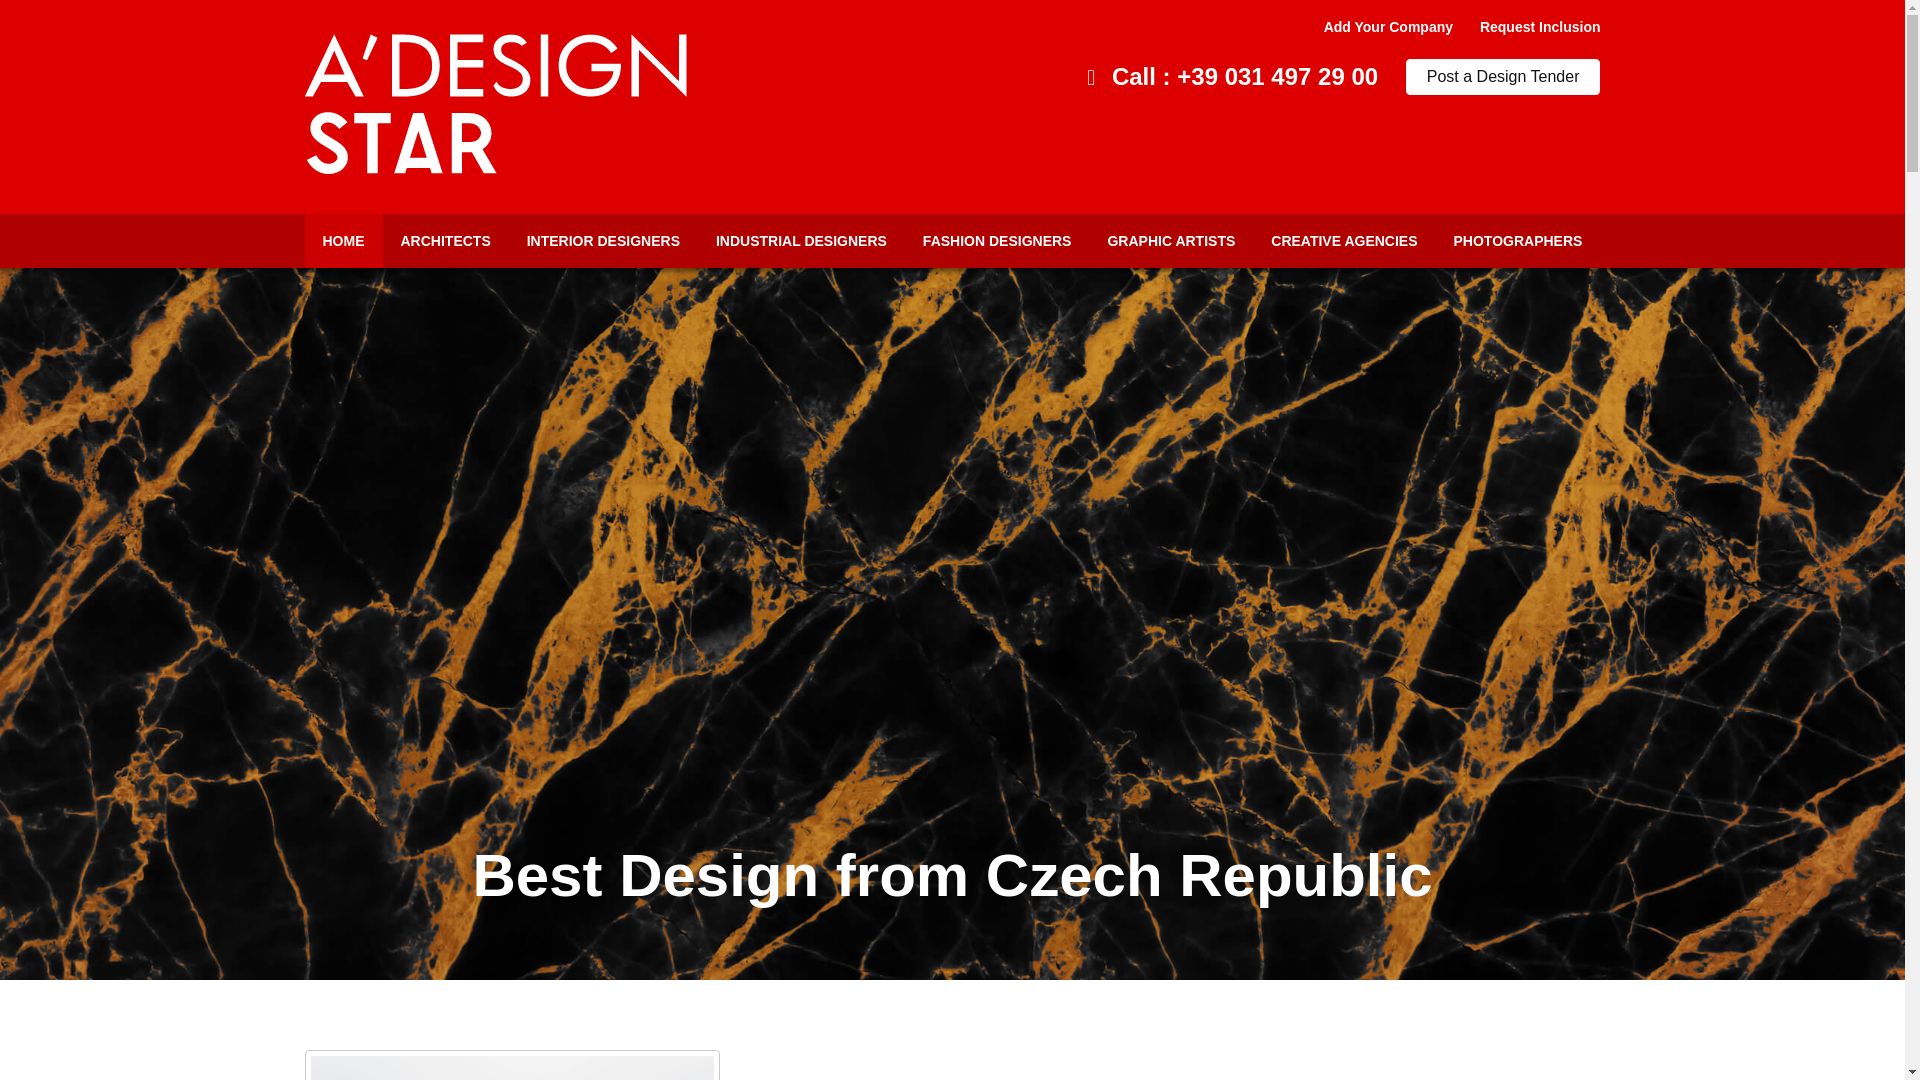  Describe the element at coordinates (1518, 240) in the screenshot. I see `PHOTOGRAPHERS` at that location.